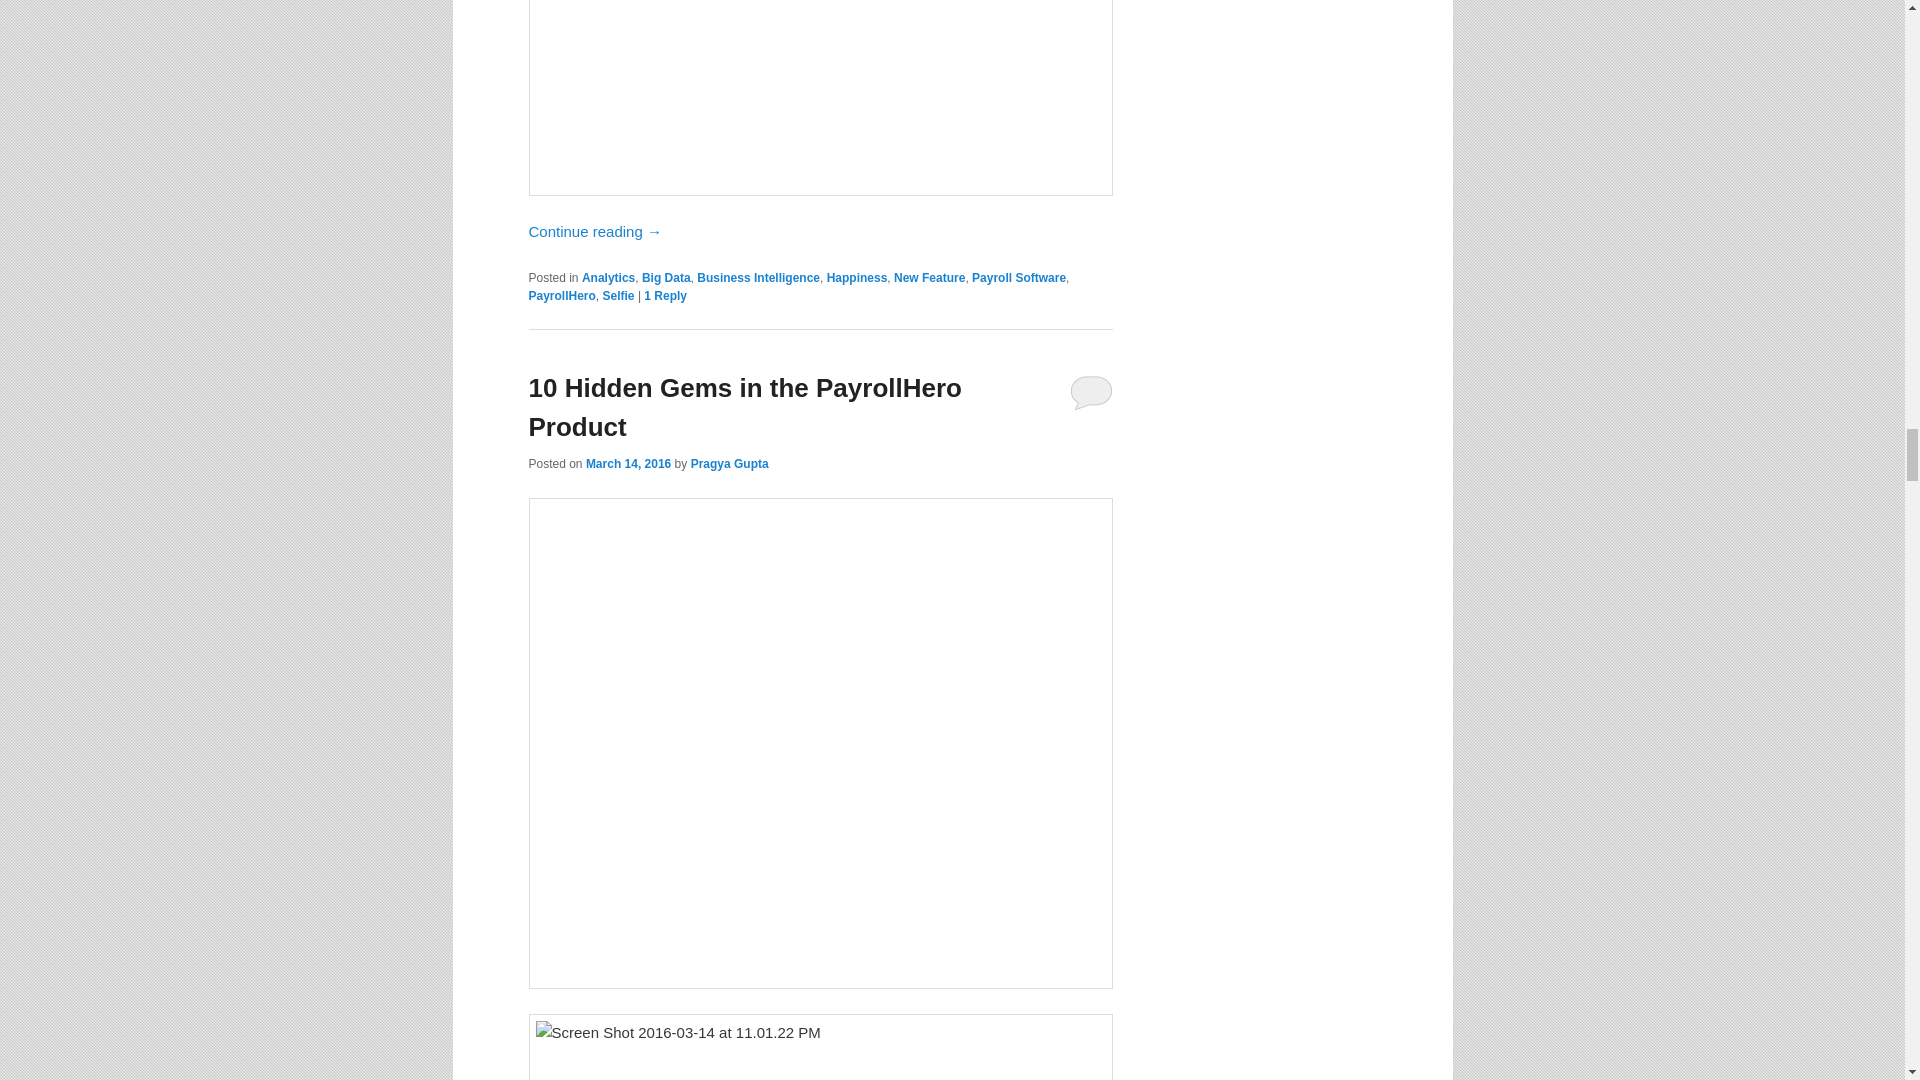 The image size is (1920, 1080). I want to click on View all posts by Pragya Gupta, so click(730, 463).